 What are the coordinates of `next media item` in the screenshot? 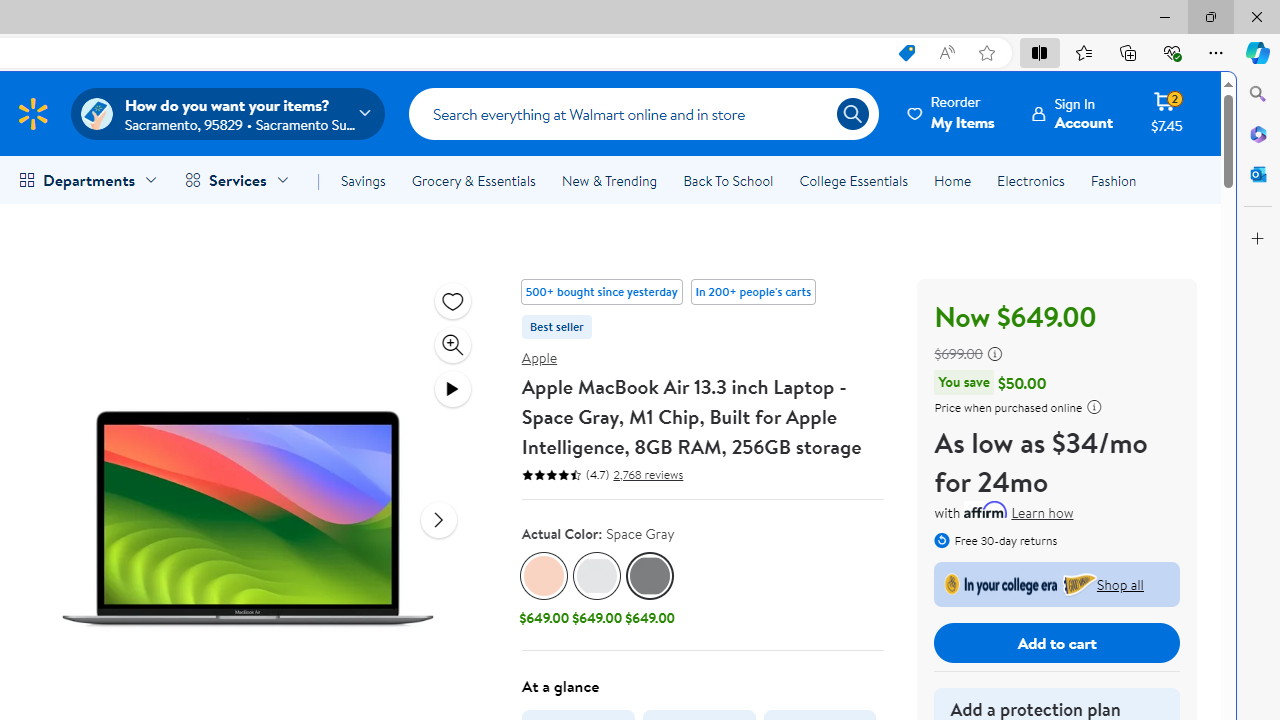 It's located at (438, 519).